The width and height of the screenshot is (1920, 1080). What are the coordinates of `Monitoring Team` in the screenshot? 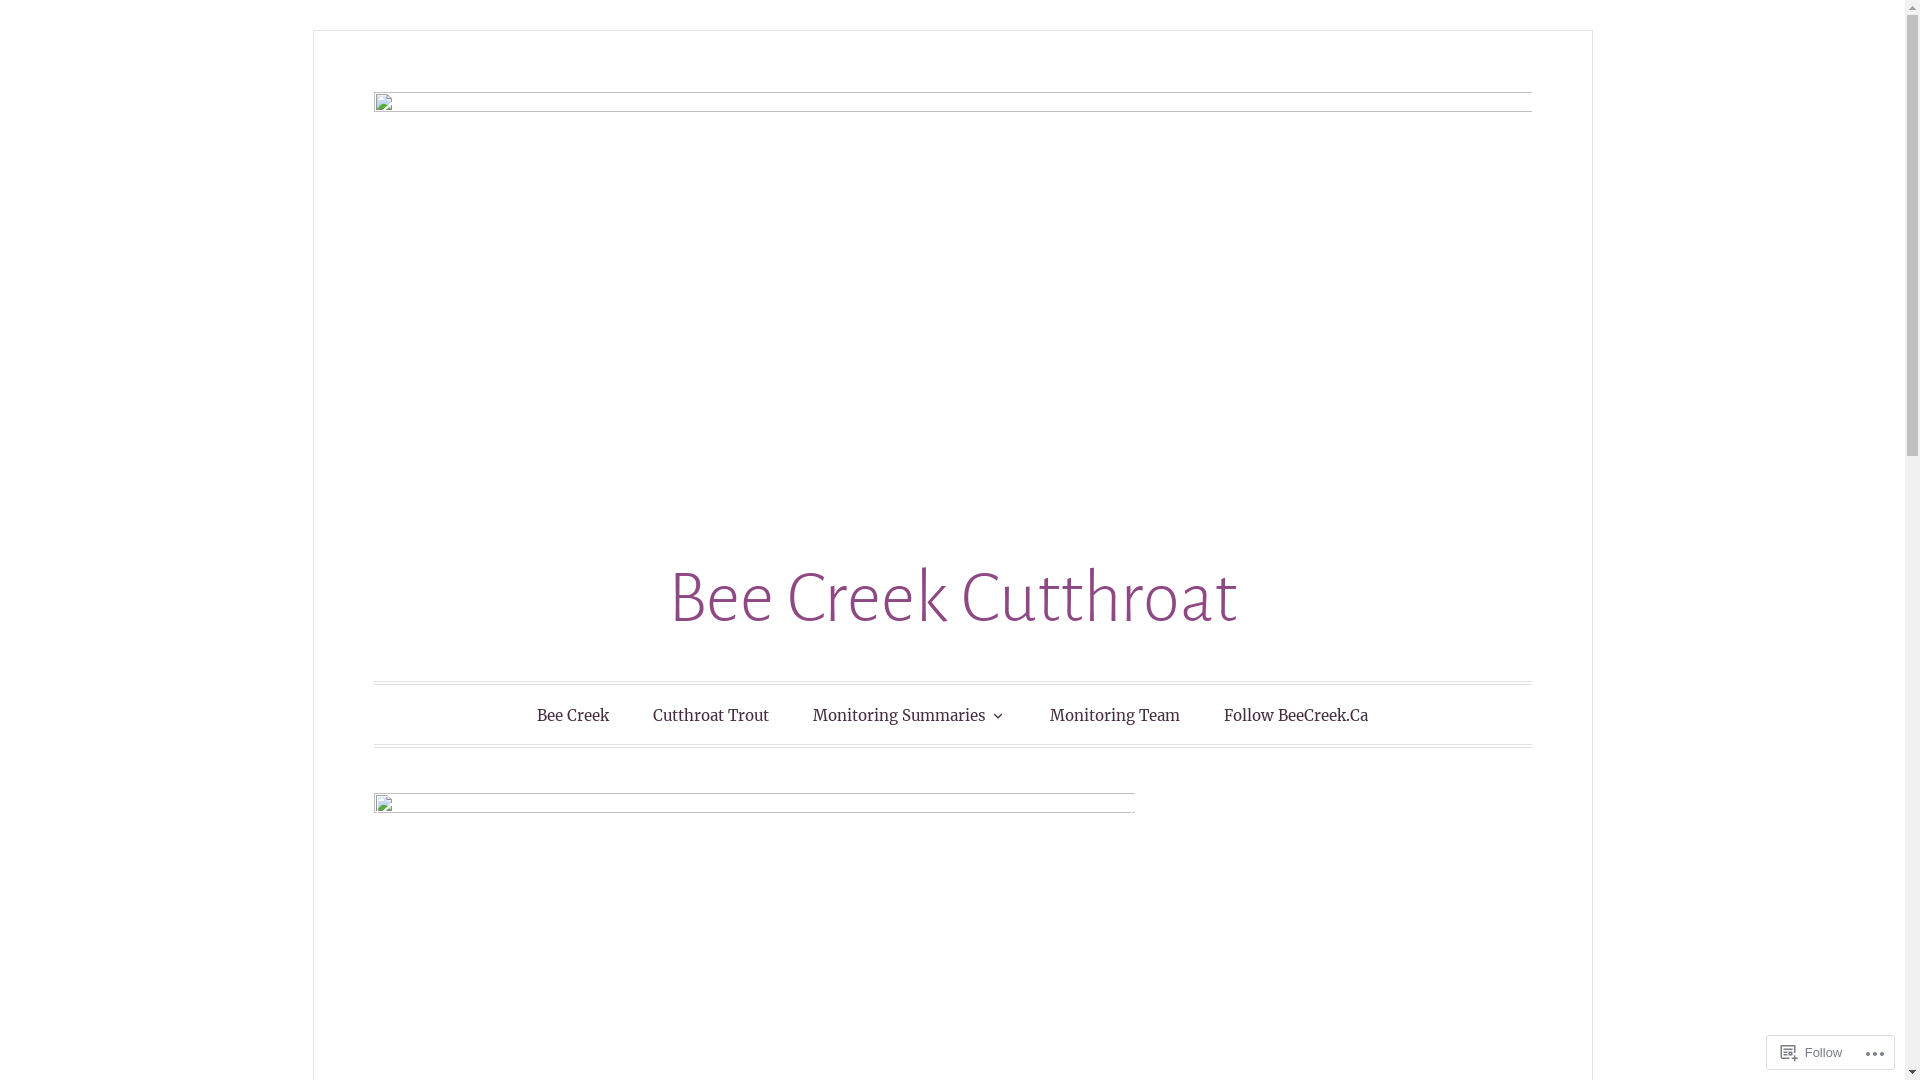 It's located at (1115, 716).